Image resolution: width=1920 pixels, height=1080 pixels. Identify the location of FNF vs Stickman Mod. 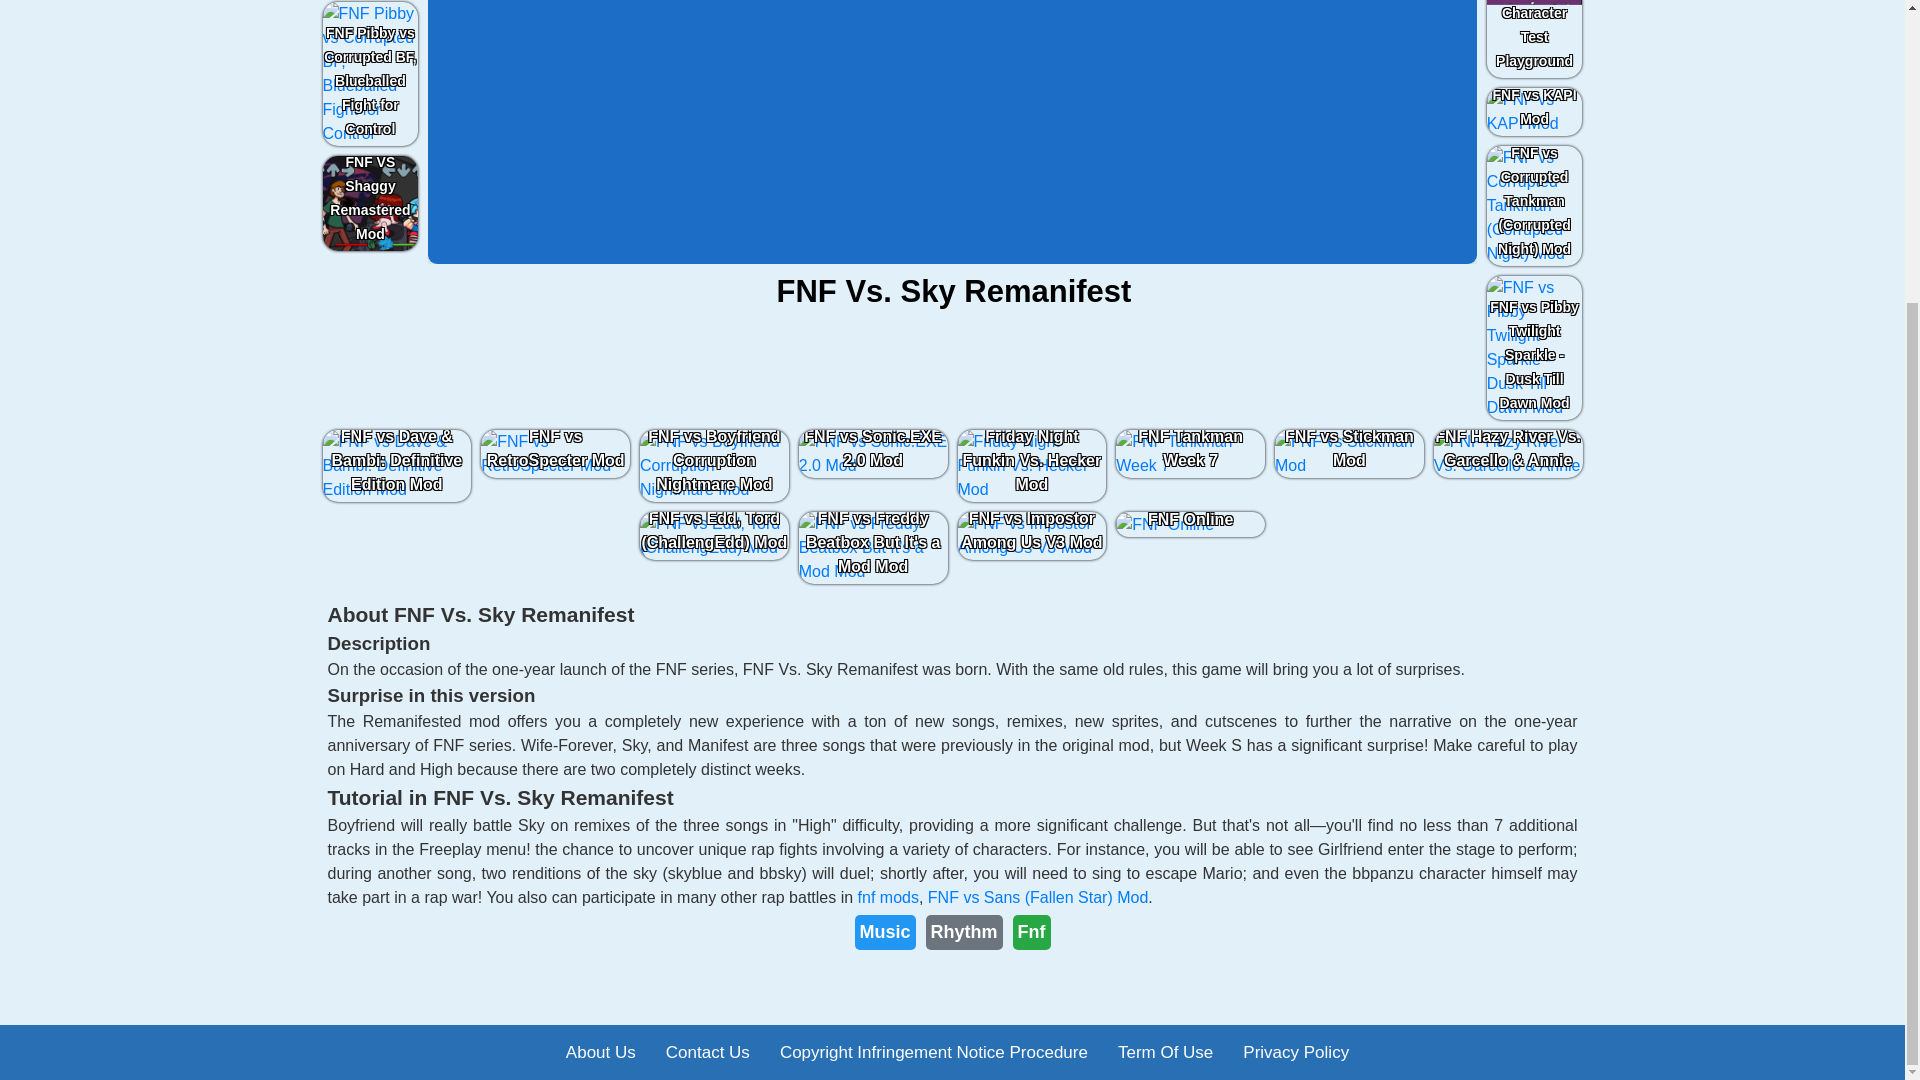
(1348, 454).